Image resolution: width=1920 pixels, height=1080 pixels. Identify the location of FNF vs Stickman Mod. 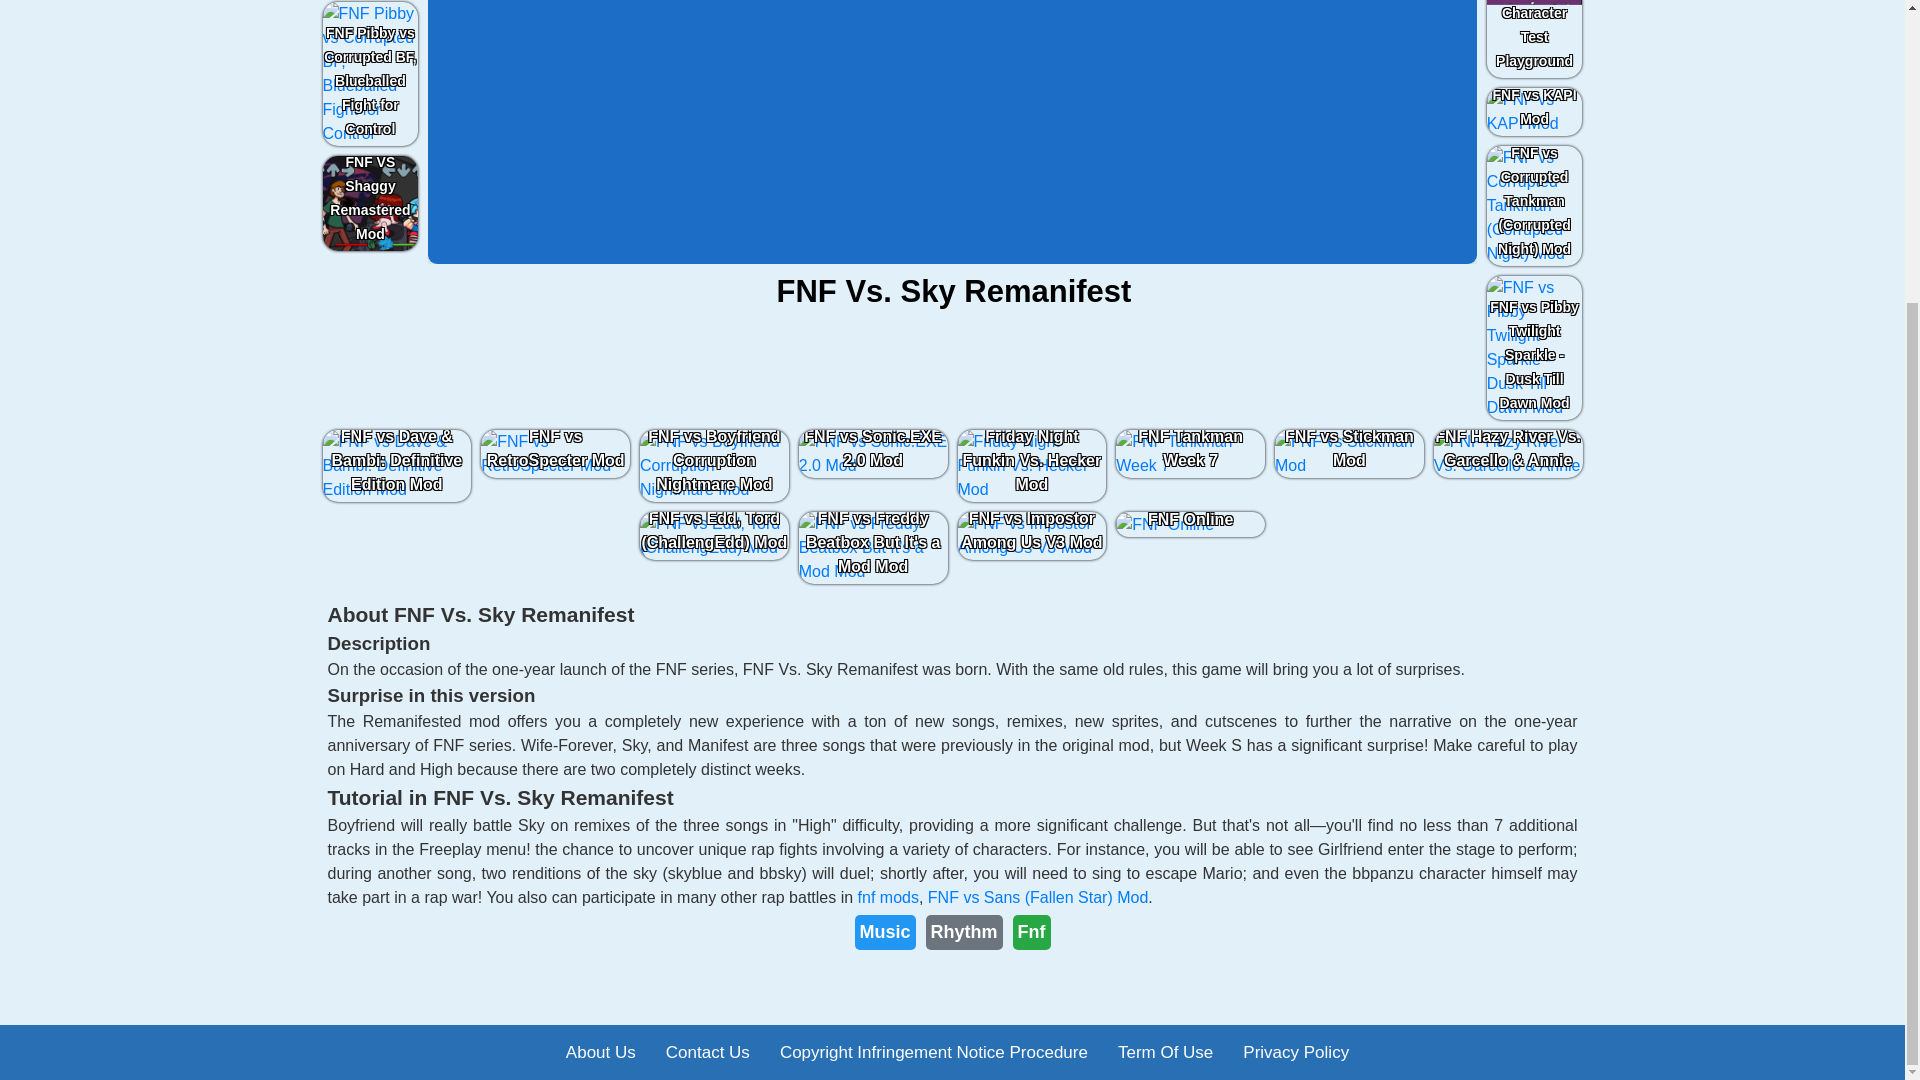
(1348, 454).